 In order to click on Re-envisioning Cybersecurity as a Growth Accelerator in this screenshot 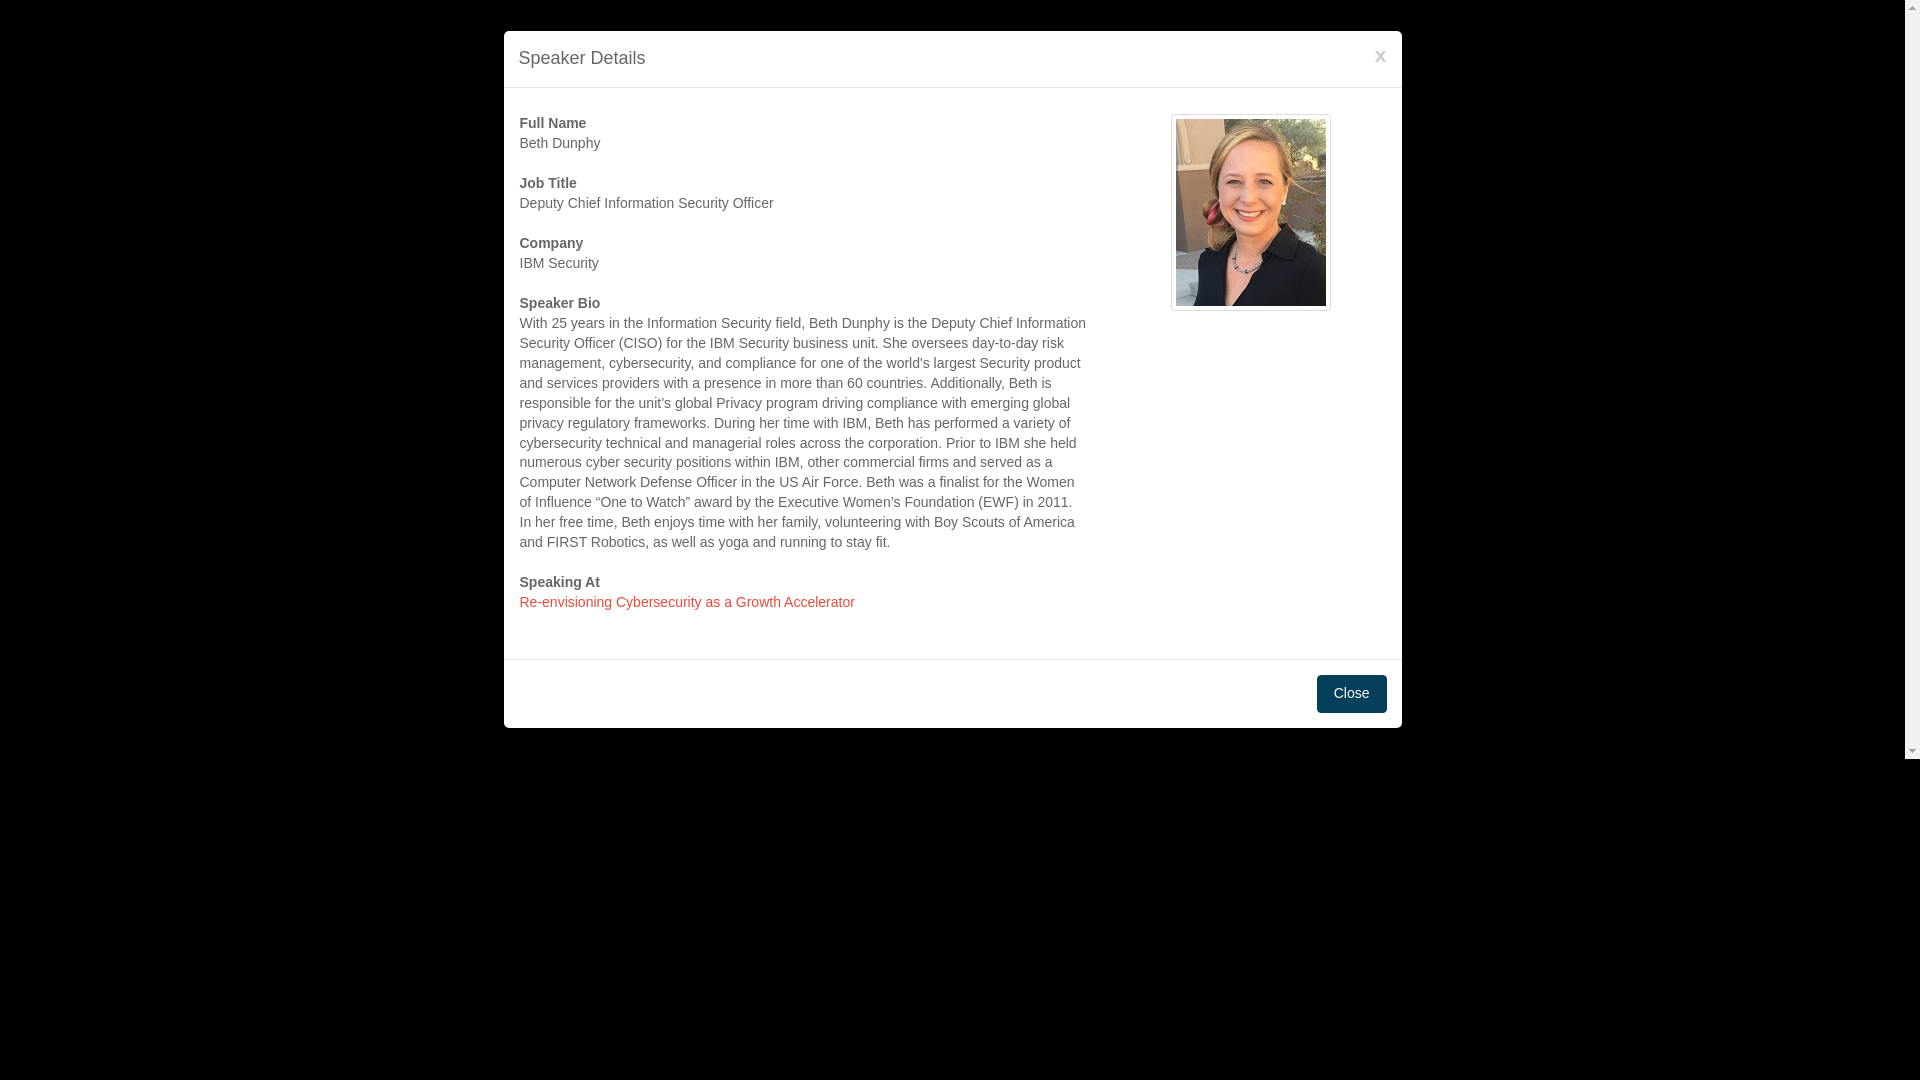, I will do `click(687, 602)`.